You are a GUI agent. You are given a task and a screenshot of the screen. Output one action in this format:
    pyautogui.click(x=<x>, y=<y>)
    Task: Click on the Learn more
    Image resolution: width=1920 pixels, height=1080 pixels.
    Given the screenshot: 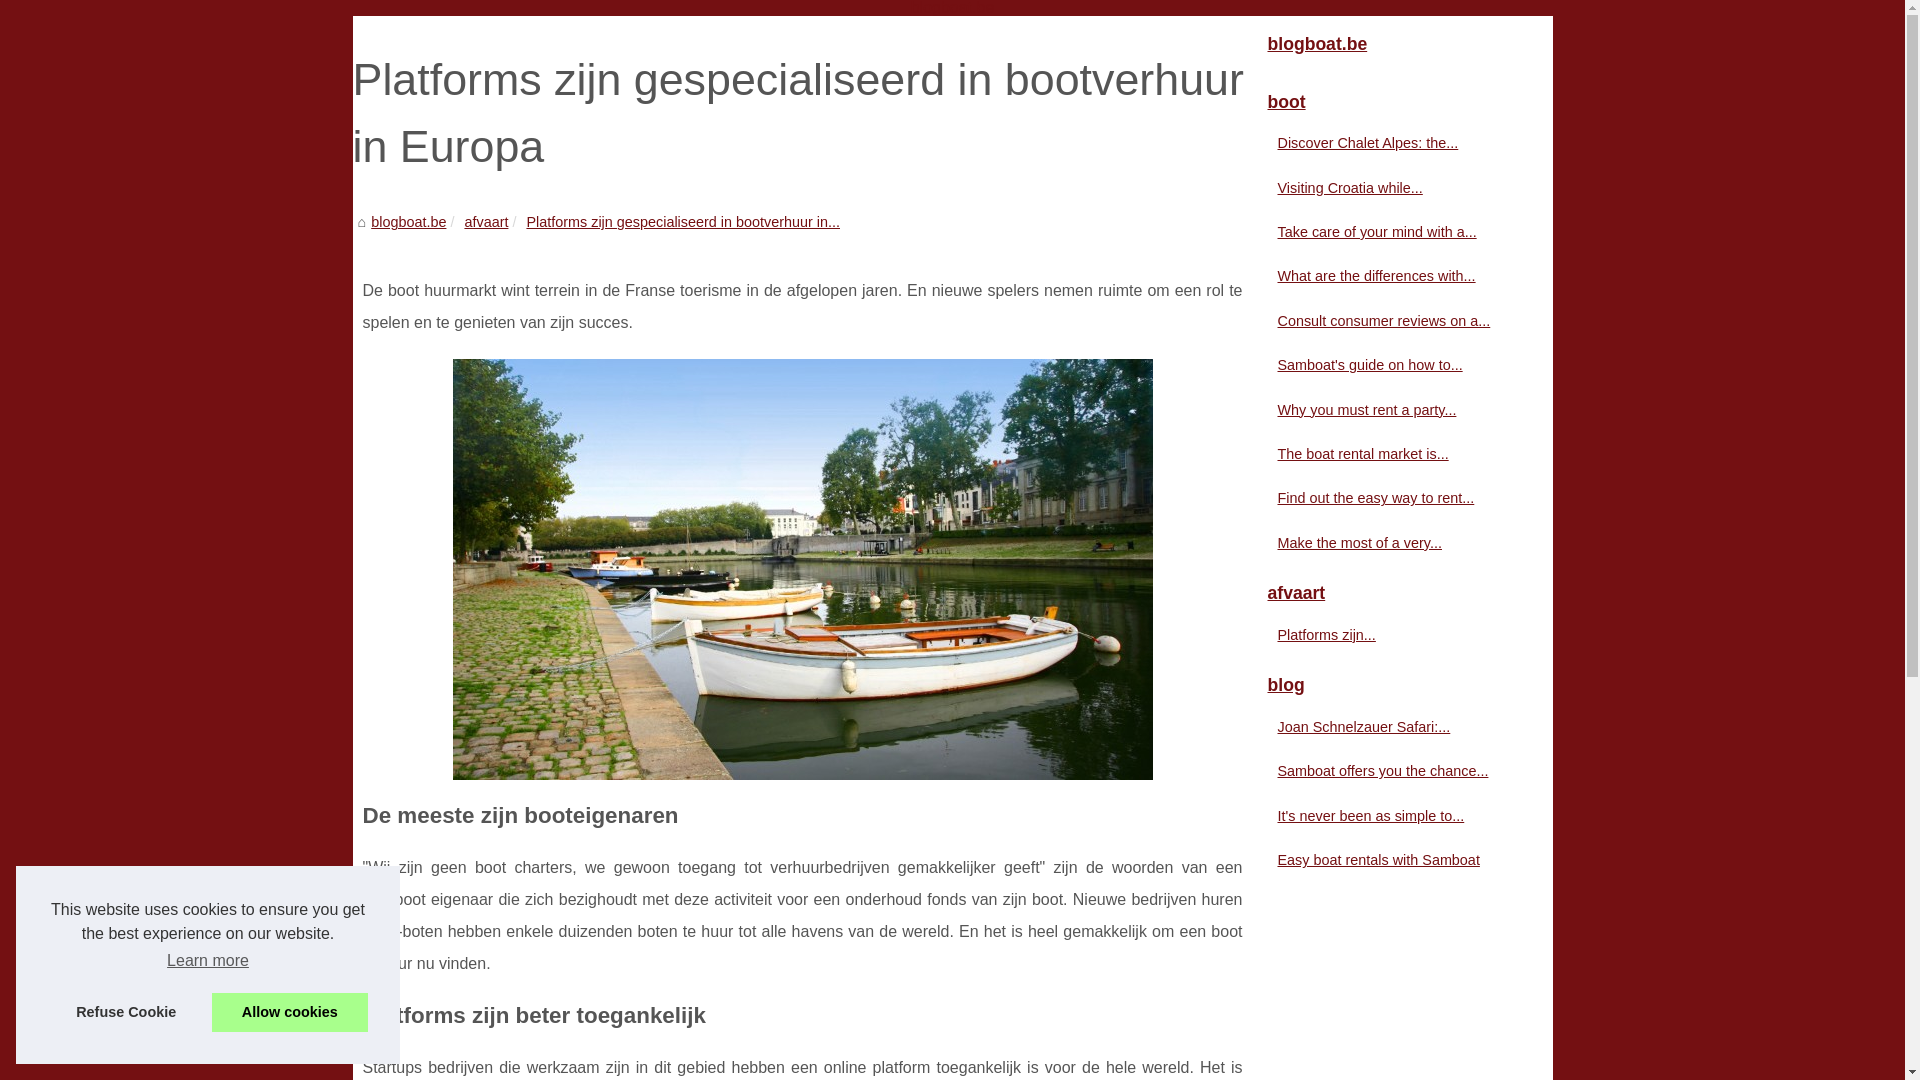 What is the action you would take?
    pyautogui.click(x=208, y=961)
    